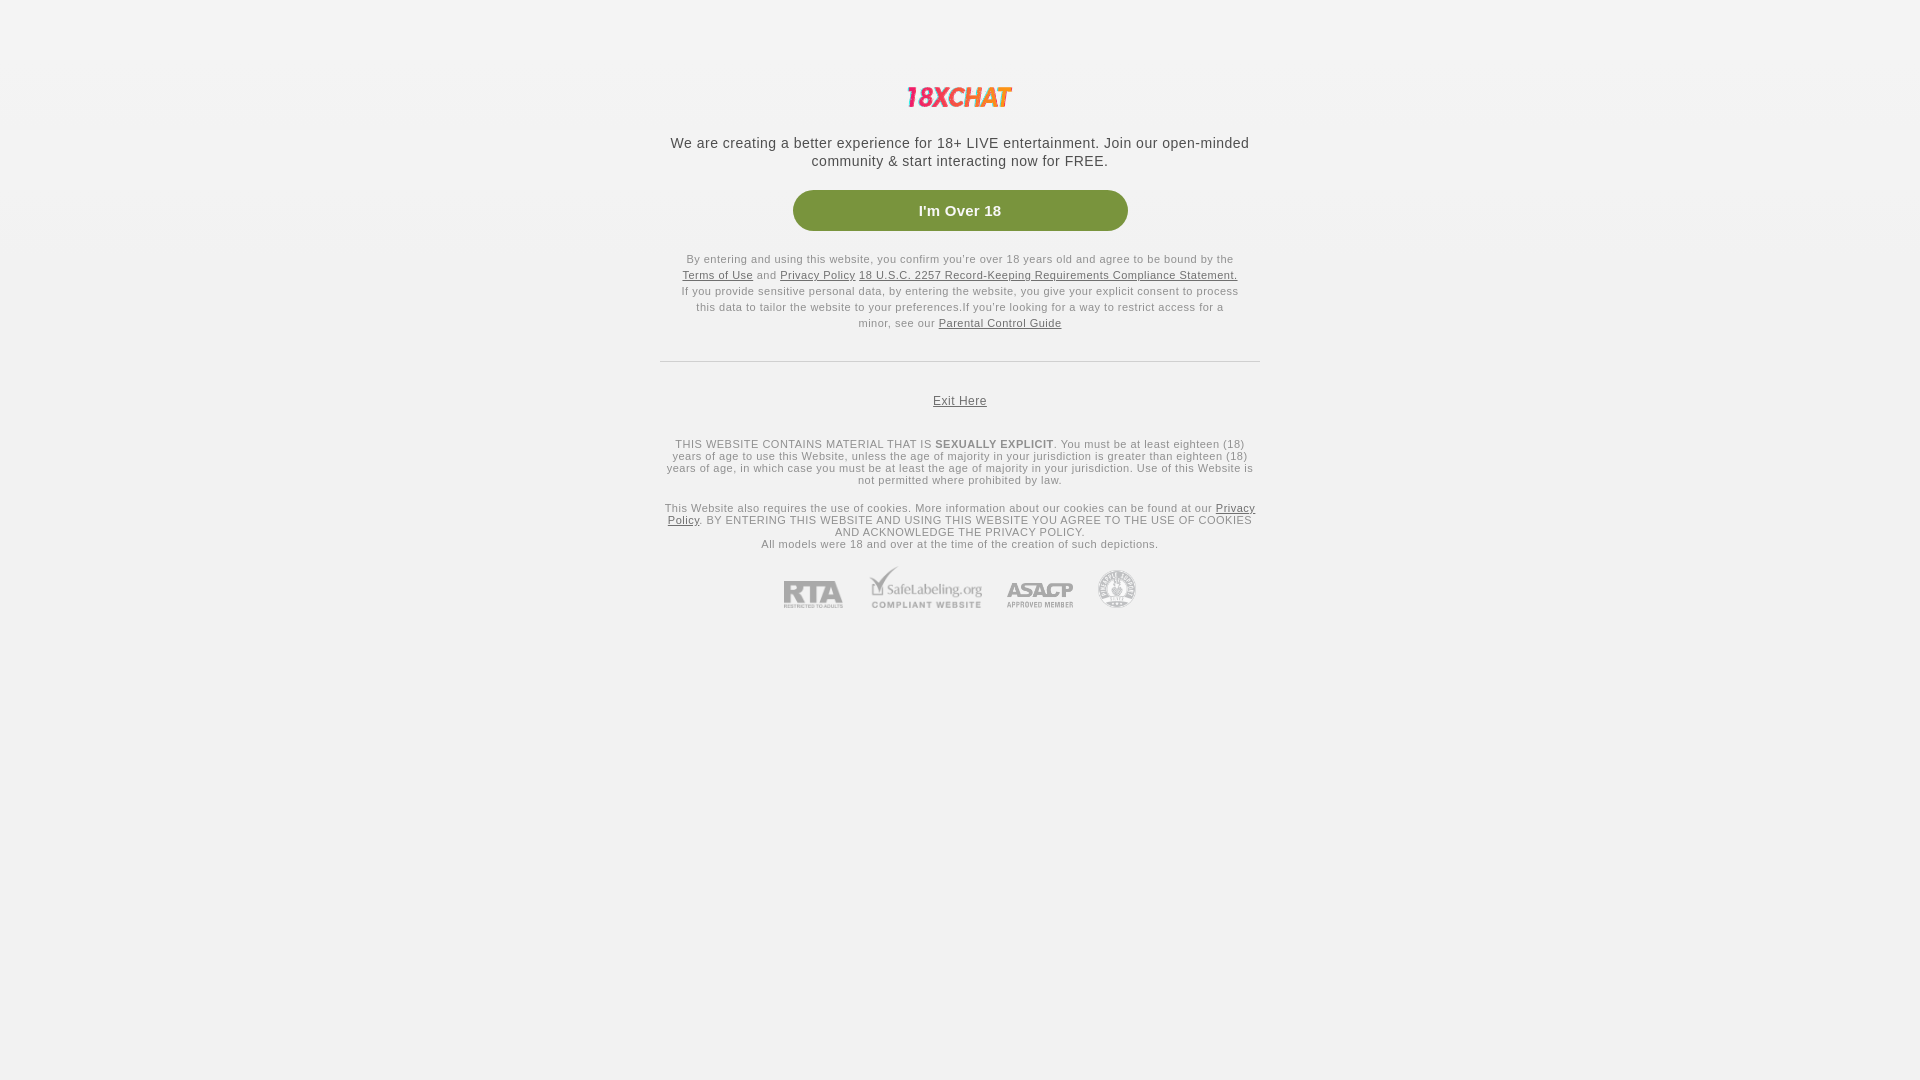 The width and height of the screenshot is (1920, 1080). What do you see at coordinates (51, 666) in the screenshot?
I see `Young 22+` at bounding box center [51, 666].